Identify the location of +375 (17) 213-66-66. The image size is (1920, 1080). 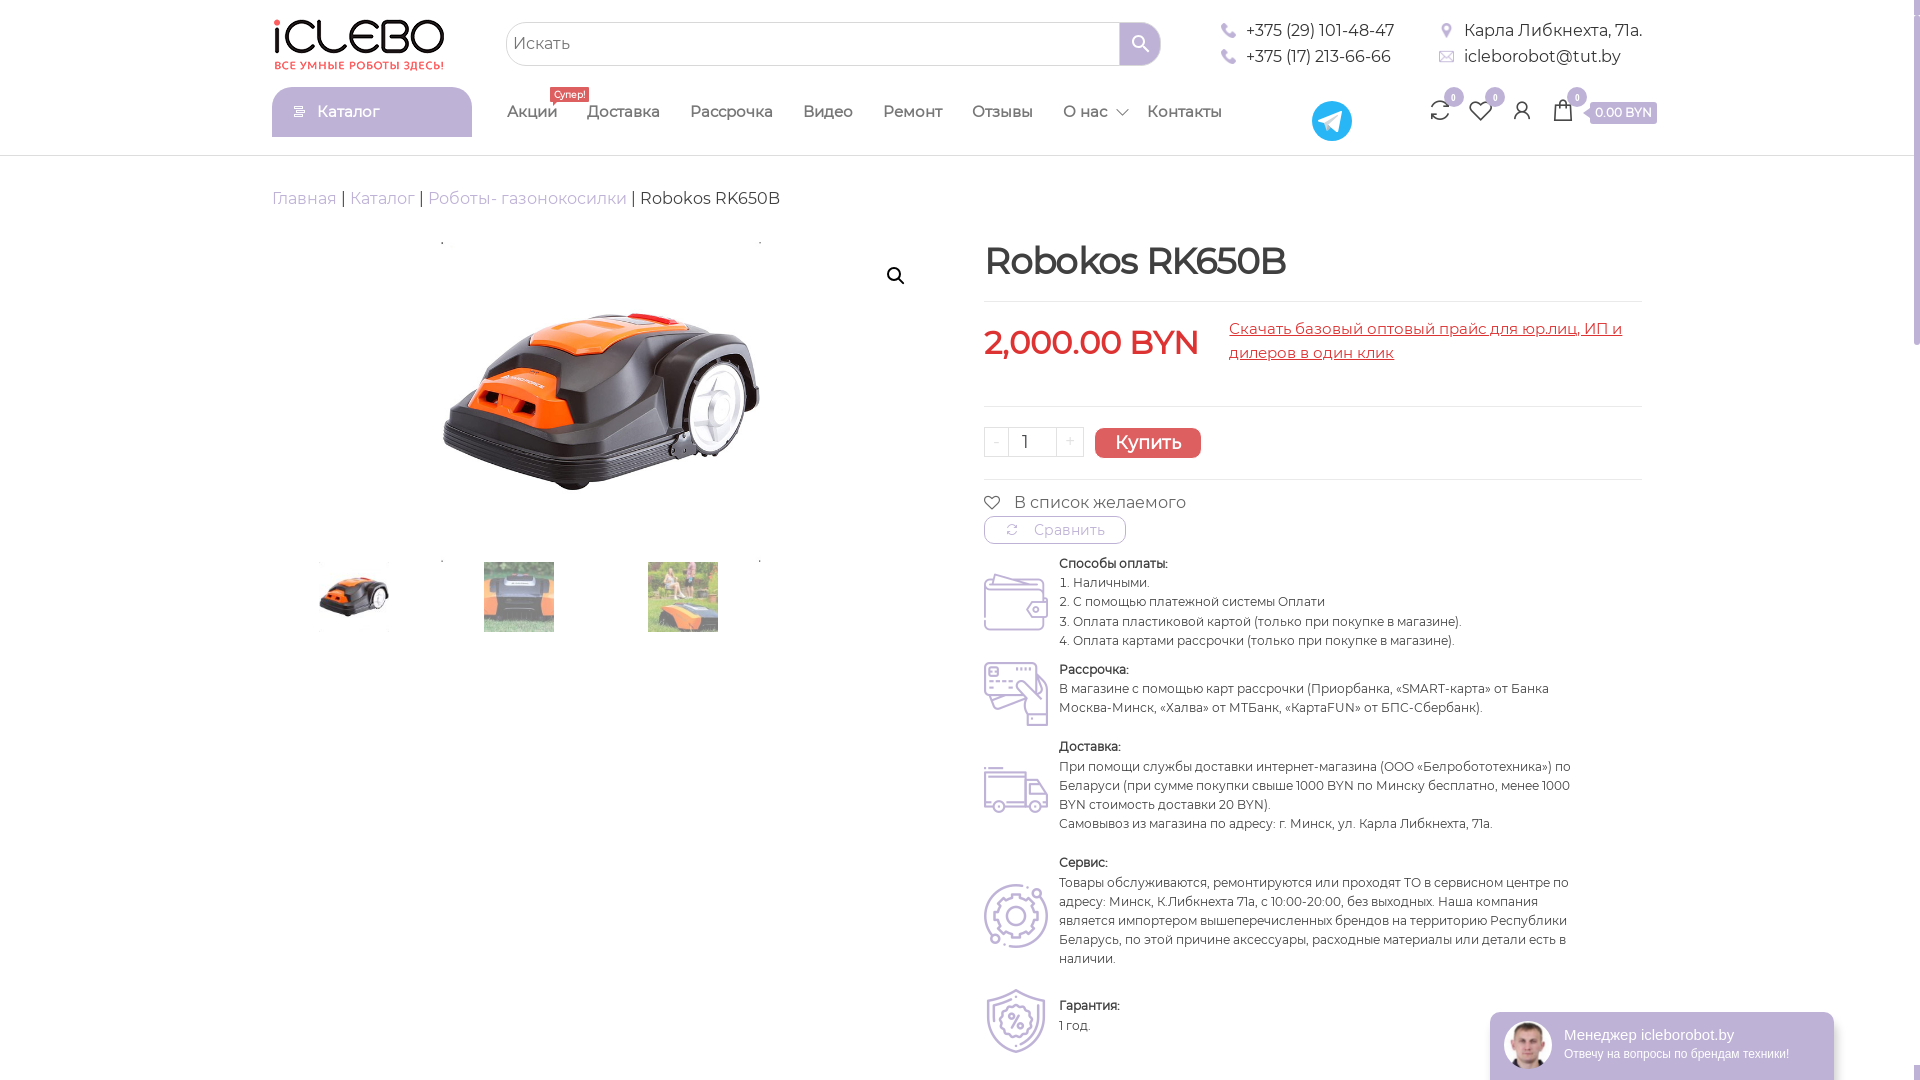
(1318, 57).